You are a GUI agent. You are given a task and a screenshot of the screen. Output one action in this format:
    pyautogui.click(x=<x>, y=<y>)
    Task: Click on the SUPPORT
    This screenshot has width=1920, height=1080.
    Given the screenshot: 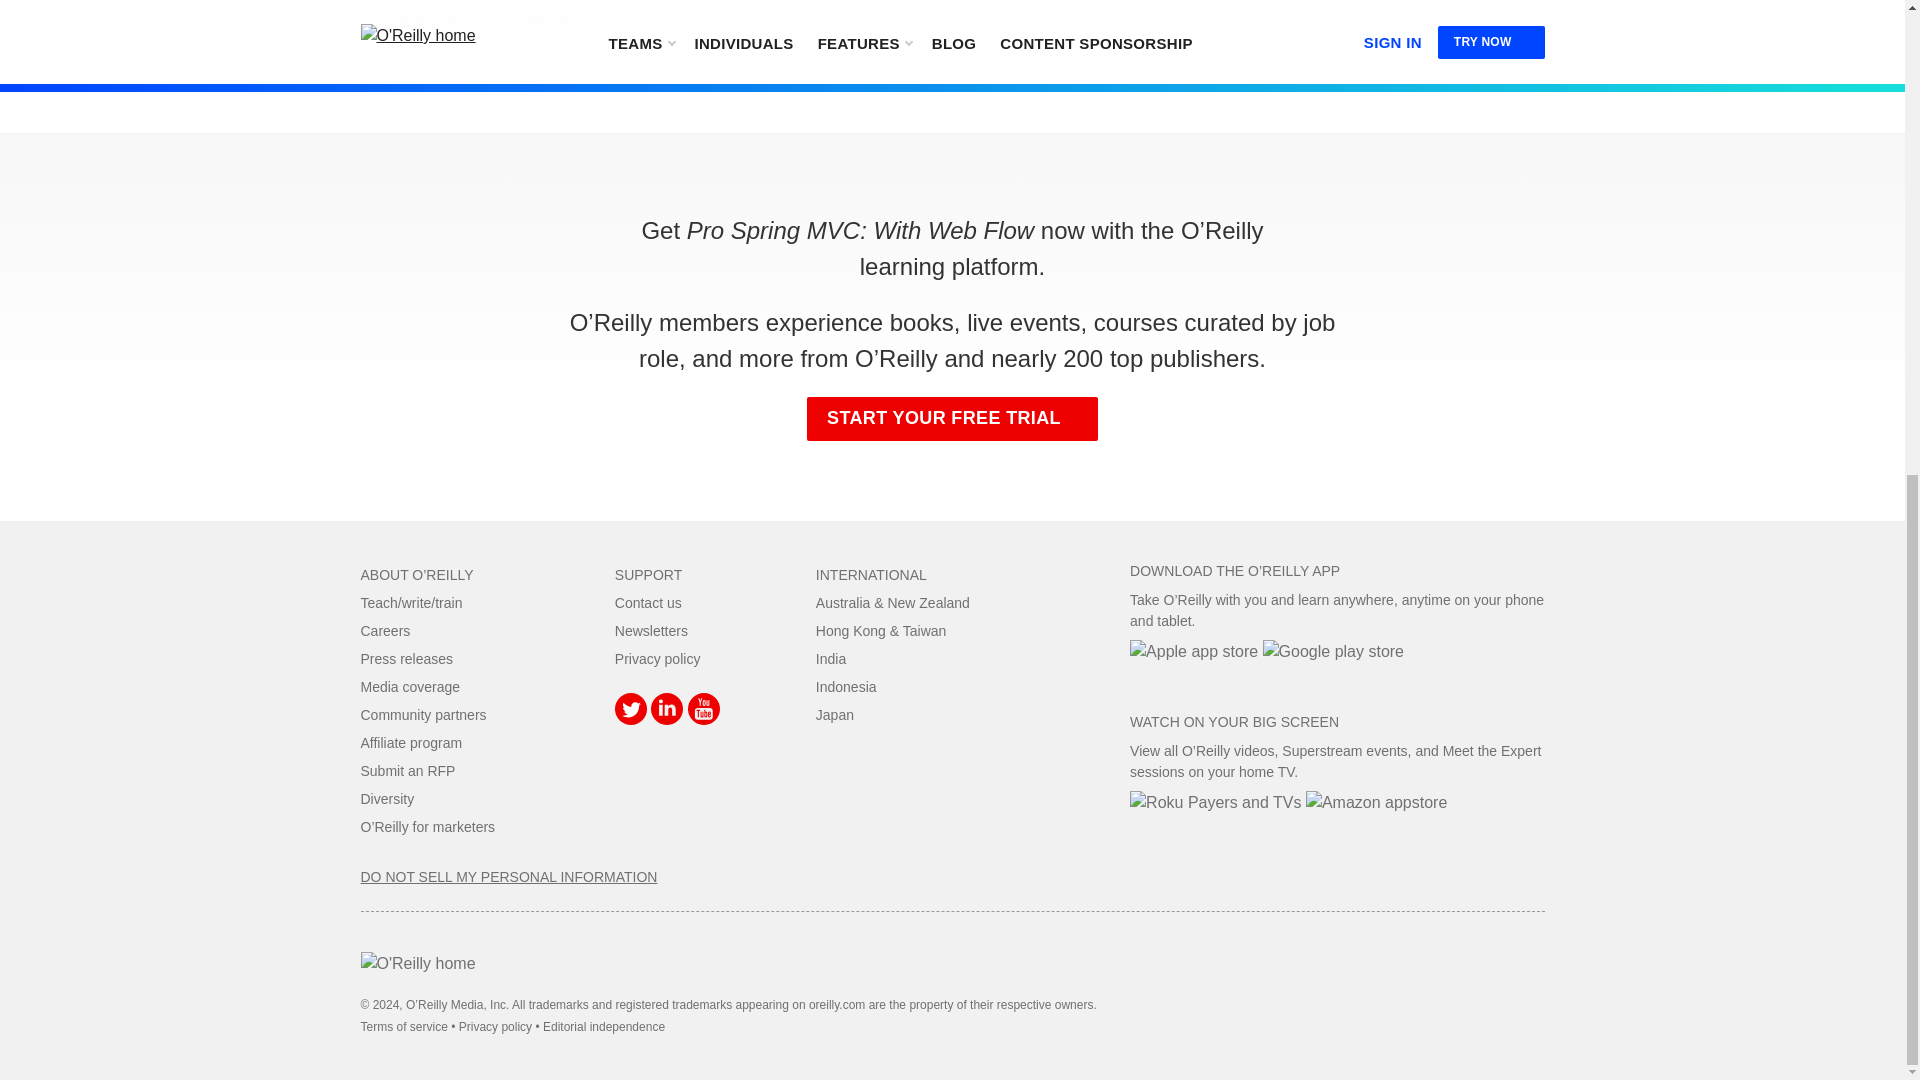 What is the action you would take?
    pyautogui.click(x=648, y=575)
    